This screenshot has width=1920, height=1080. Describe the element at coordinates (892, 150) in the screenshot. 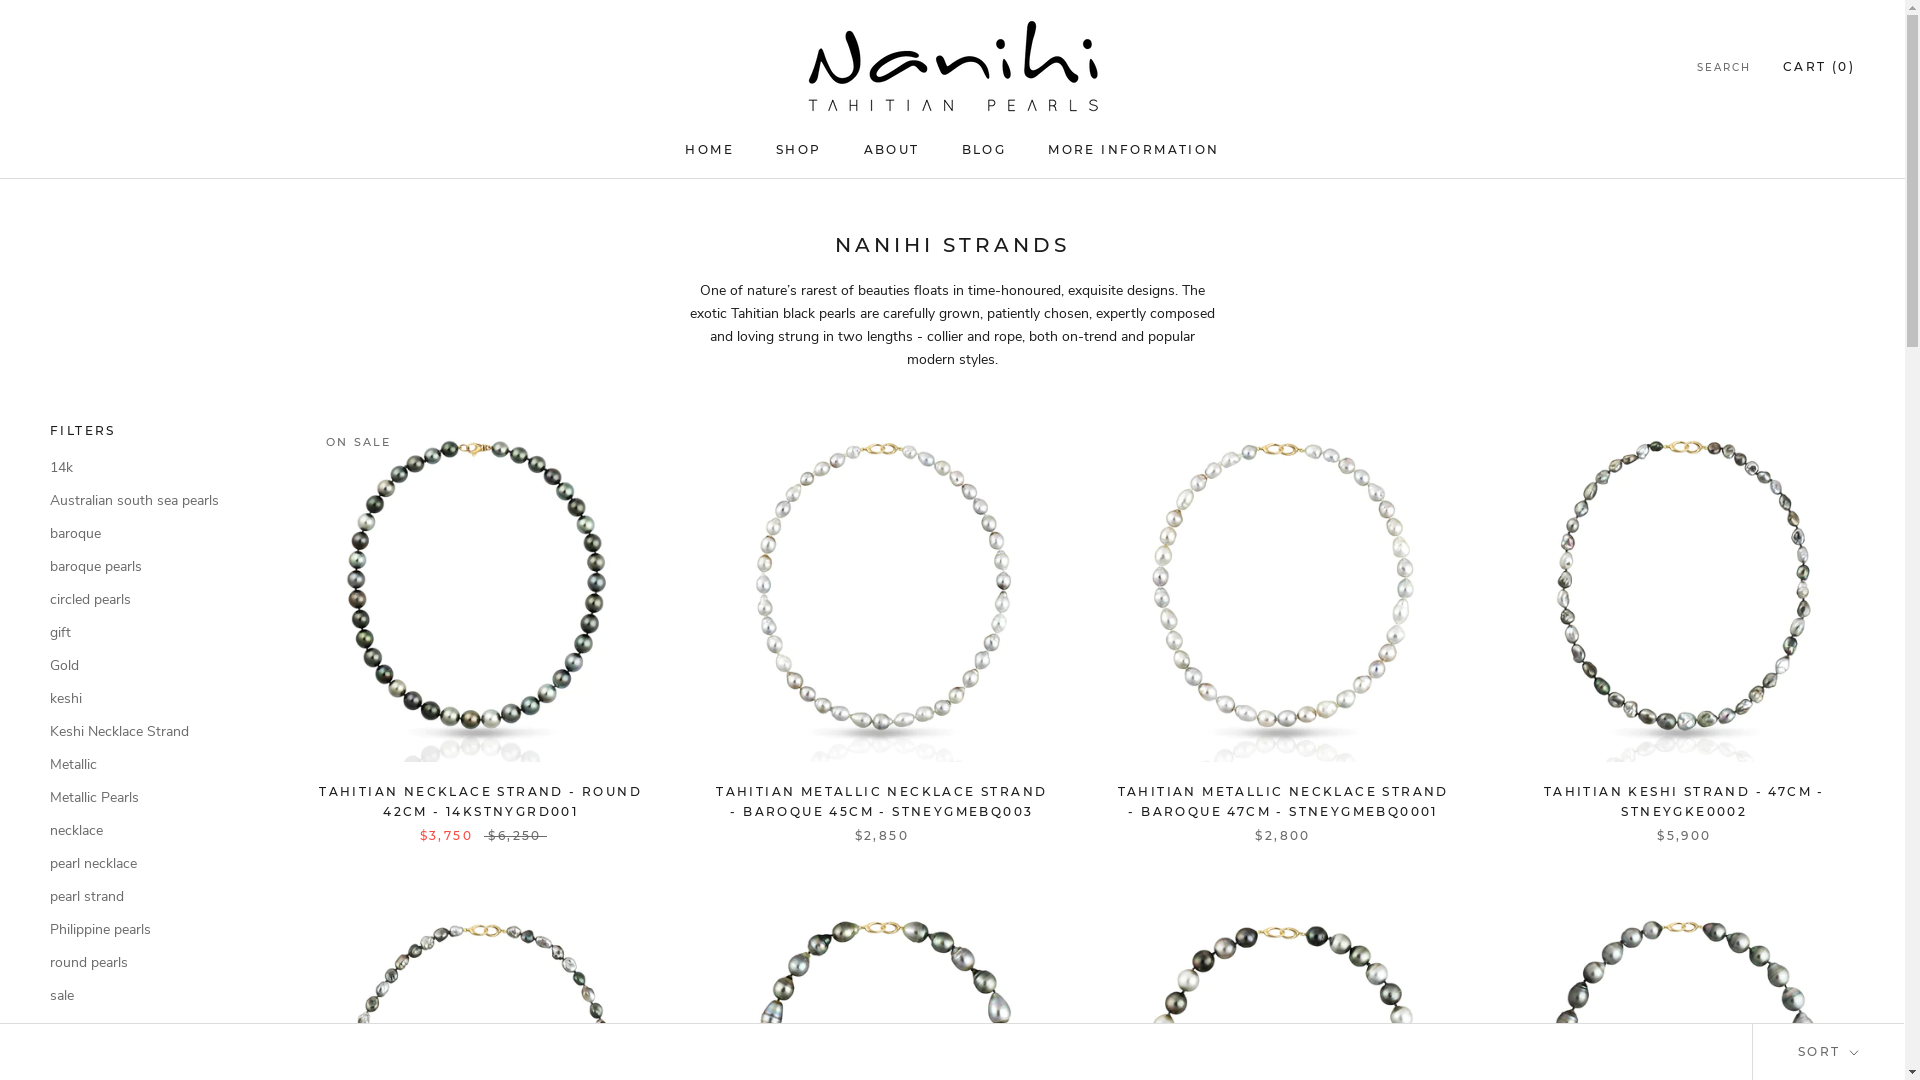

I see `ABOUT
ABOUT` at that location.